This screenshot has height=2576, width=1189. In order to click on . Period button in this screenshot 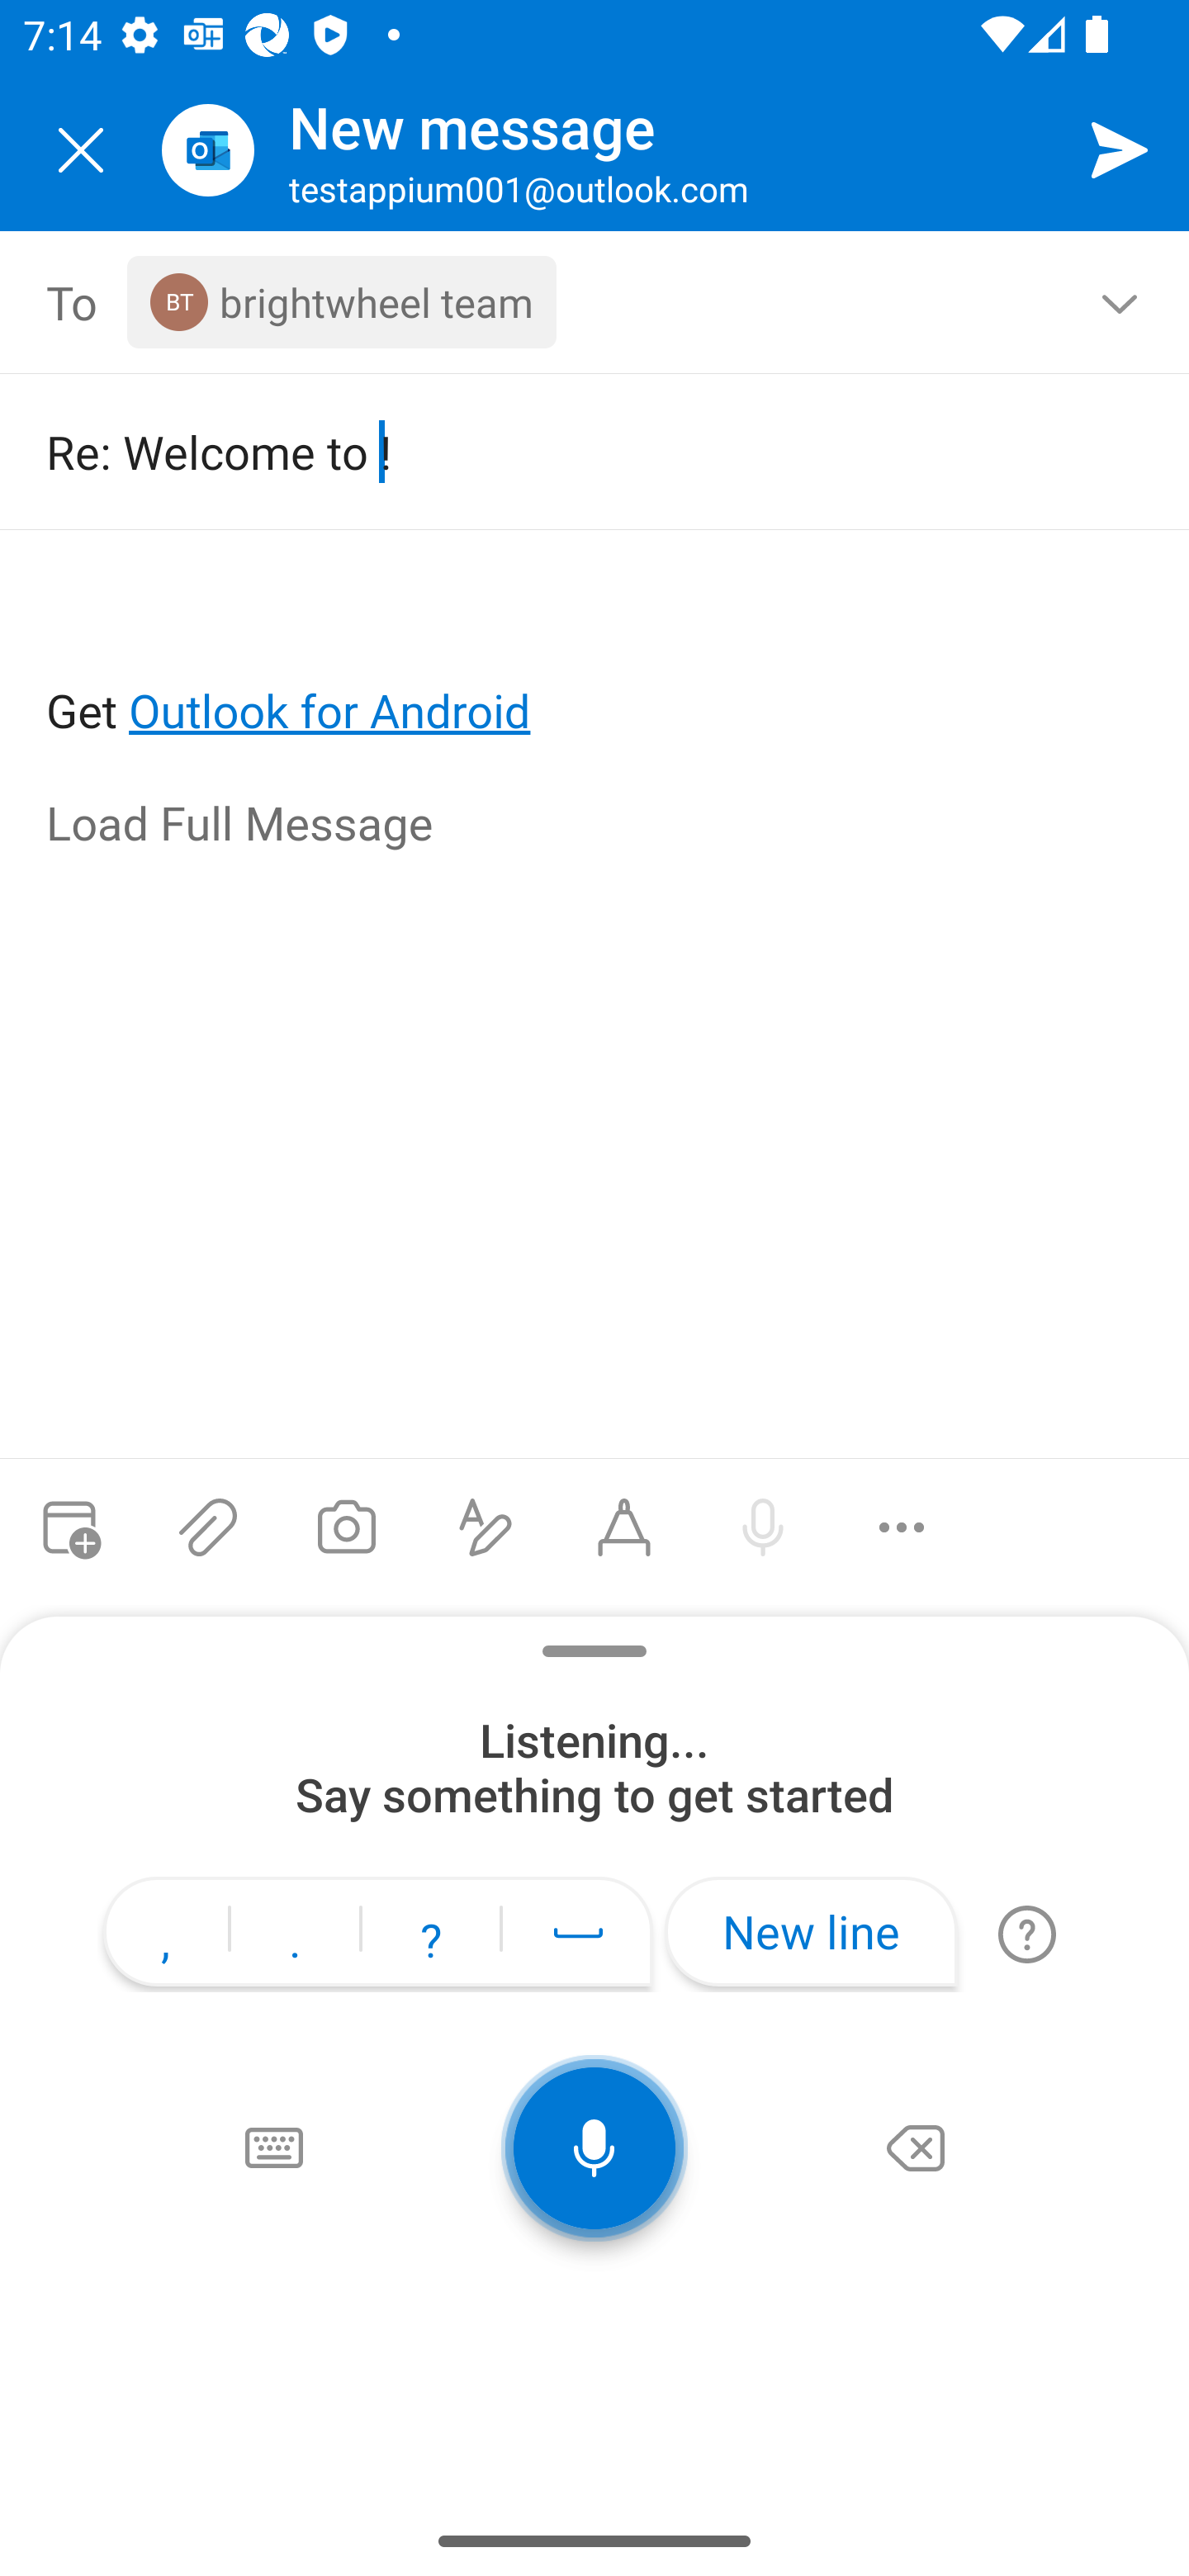, I will do `click(294, 1935)`.